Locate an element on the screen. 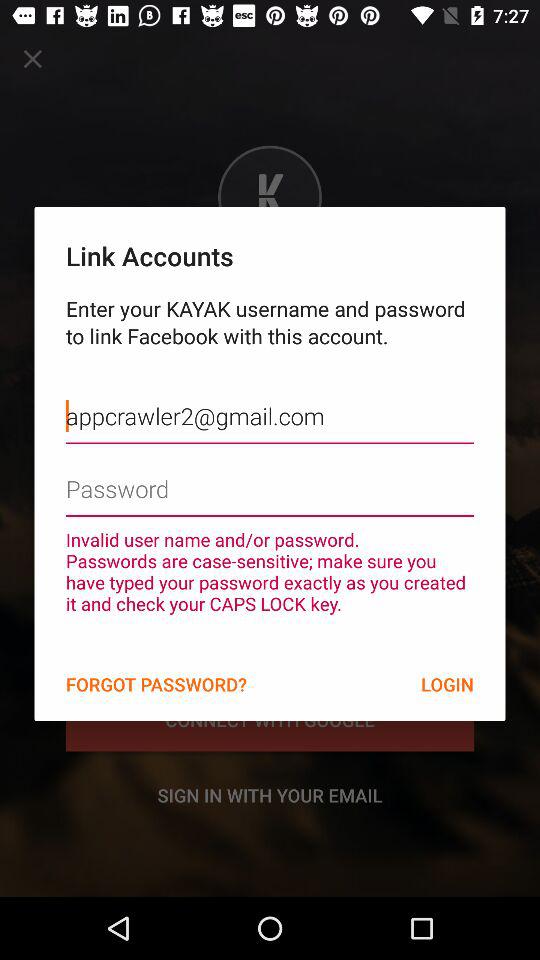  enter password is located at coordinates (270, 474).